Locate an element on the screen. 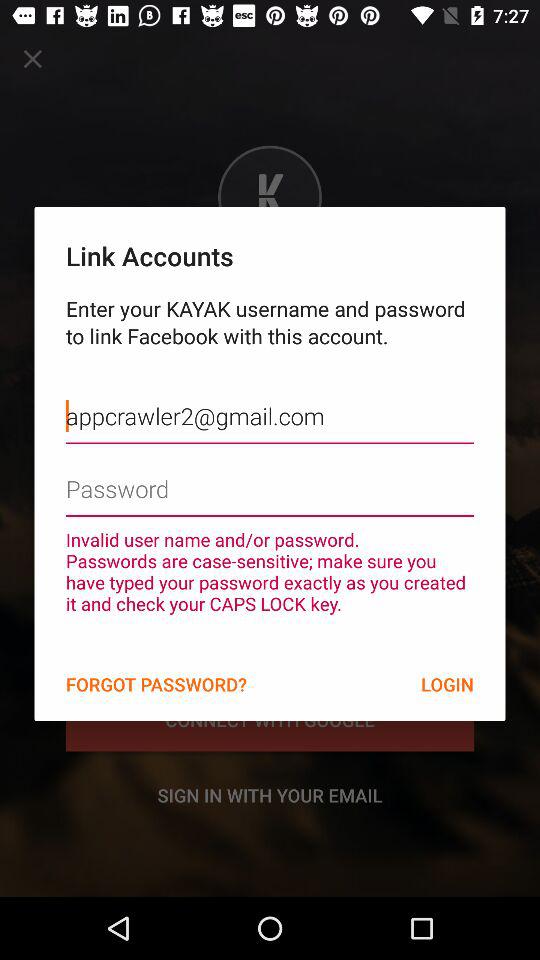  enter password is located at coordinates (270, 474).